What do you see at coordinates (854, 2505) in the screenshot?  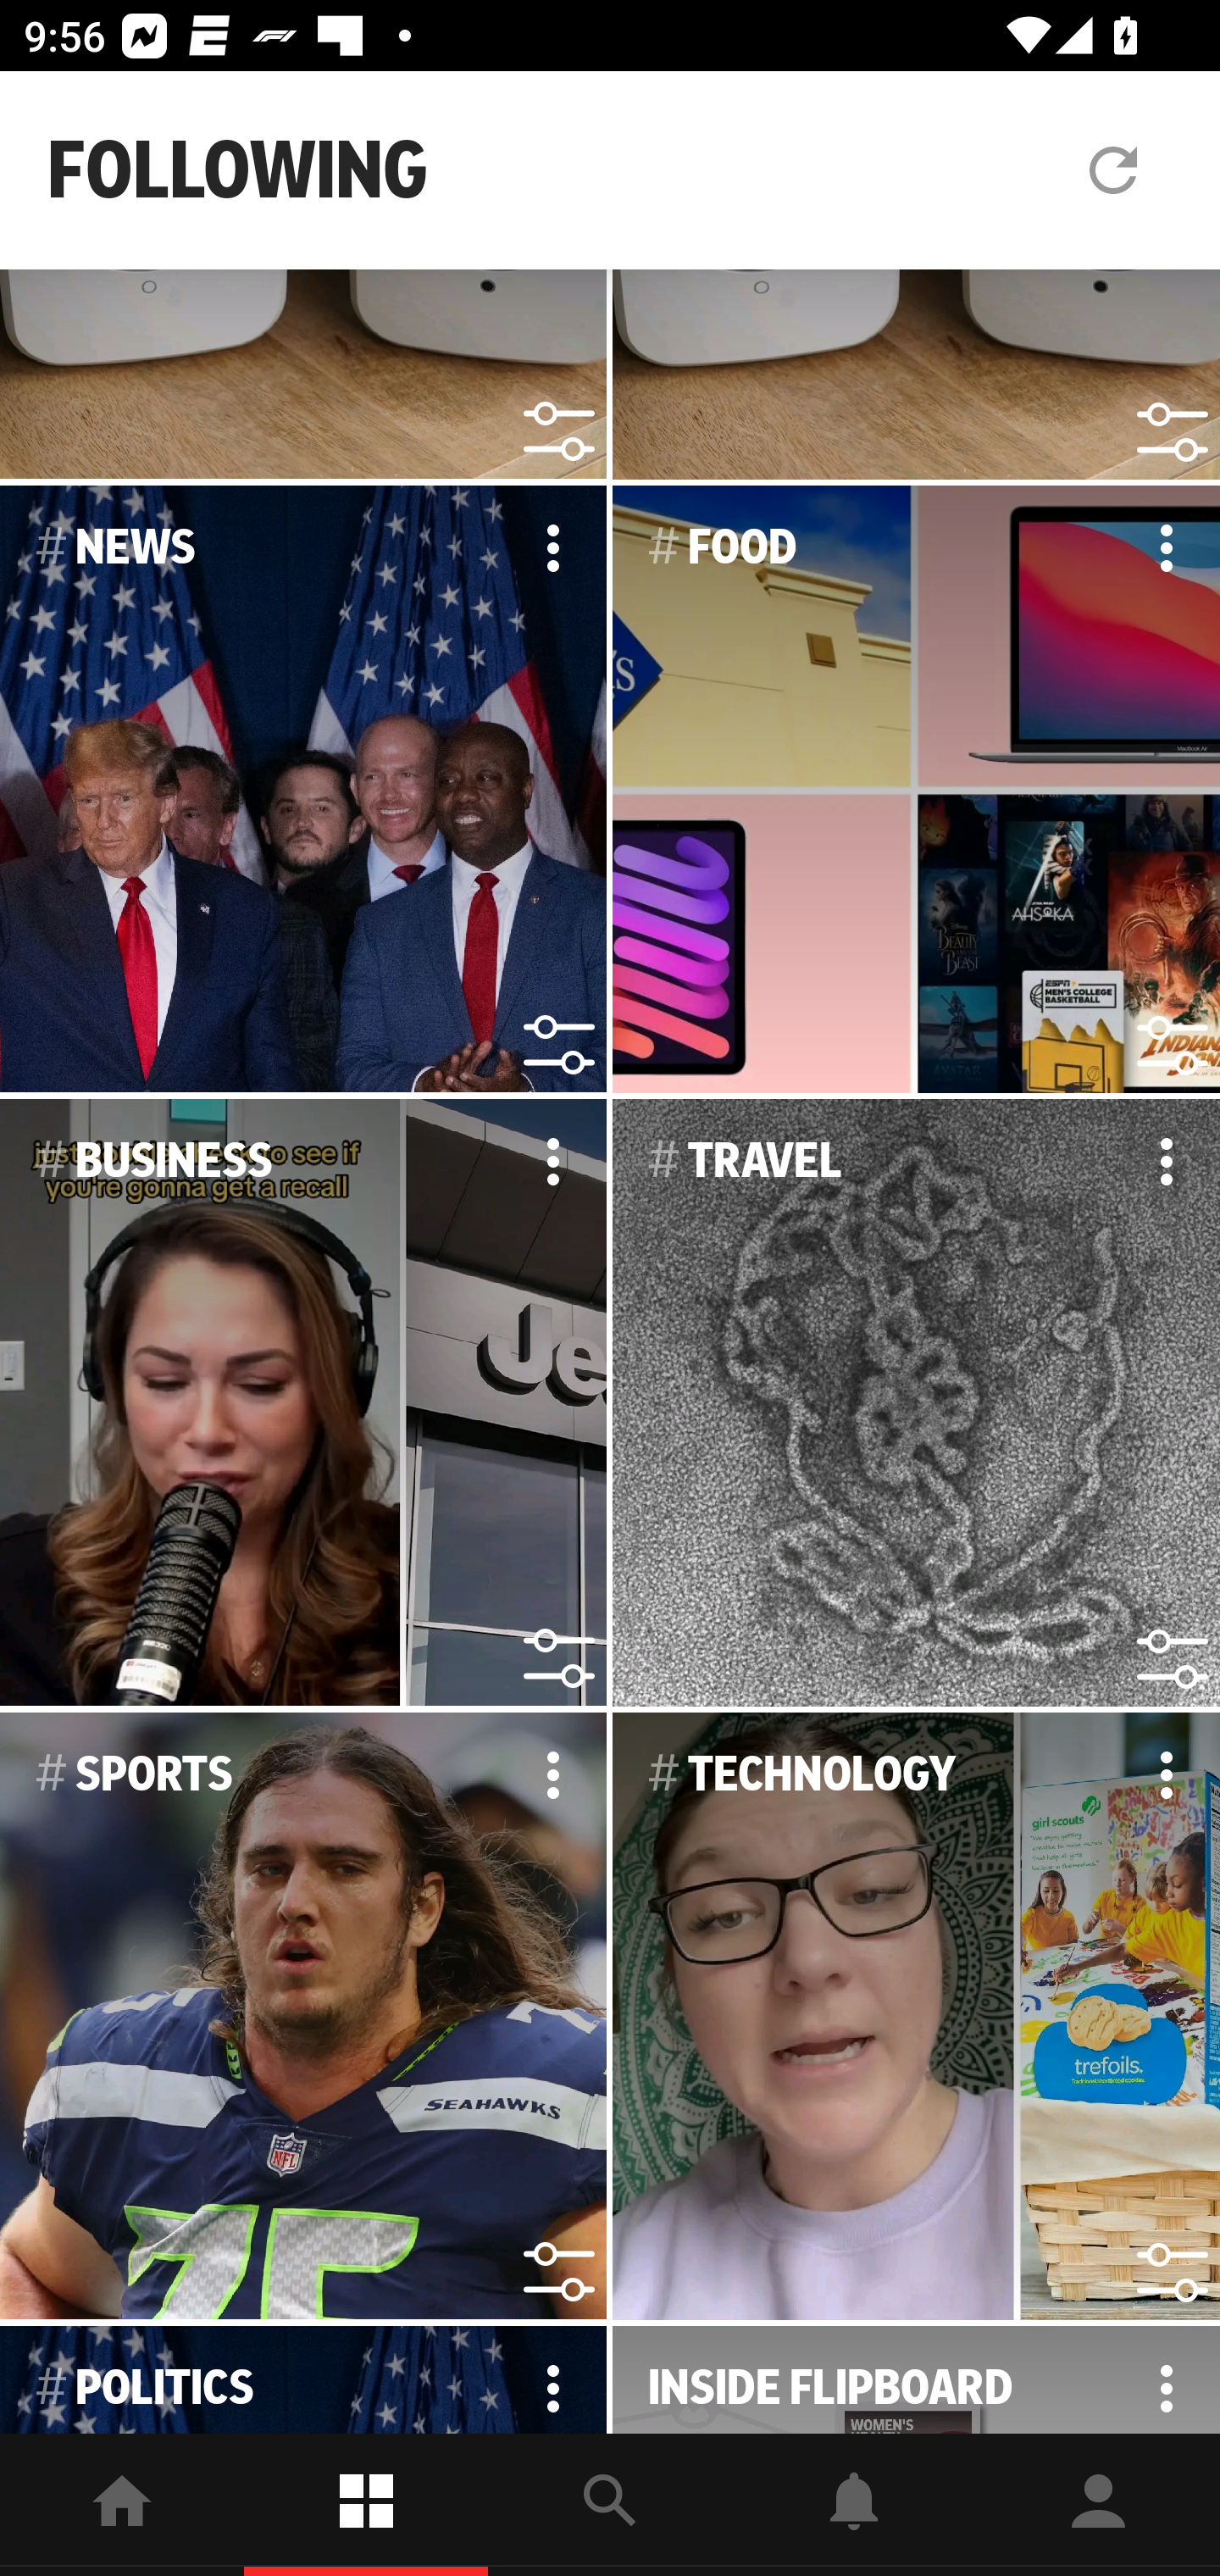 I see `Notifications` at bounding box center [854, 2505].